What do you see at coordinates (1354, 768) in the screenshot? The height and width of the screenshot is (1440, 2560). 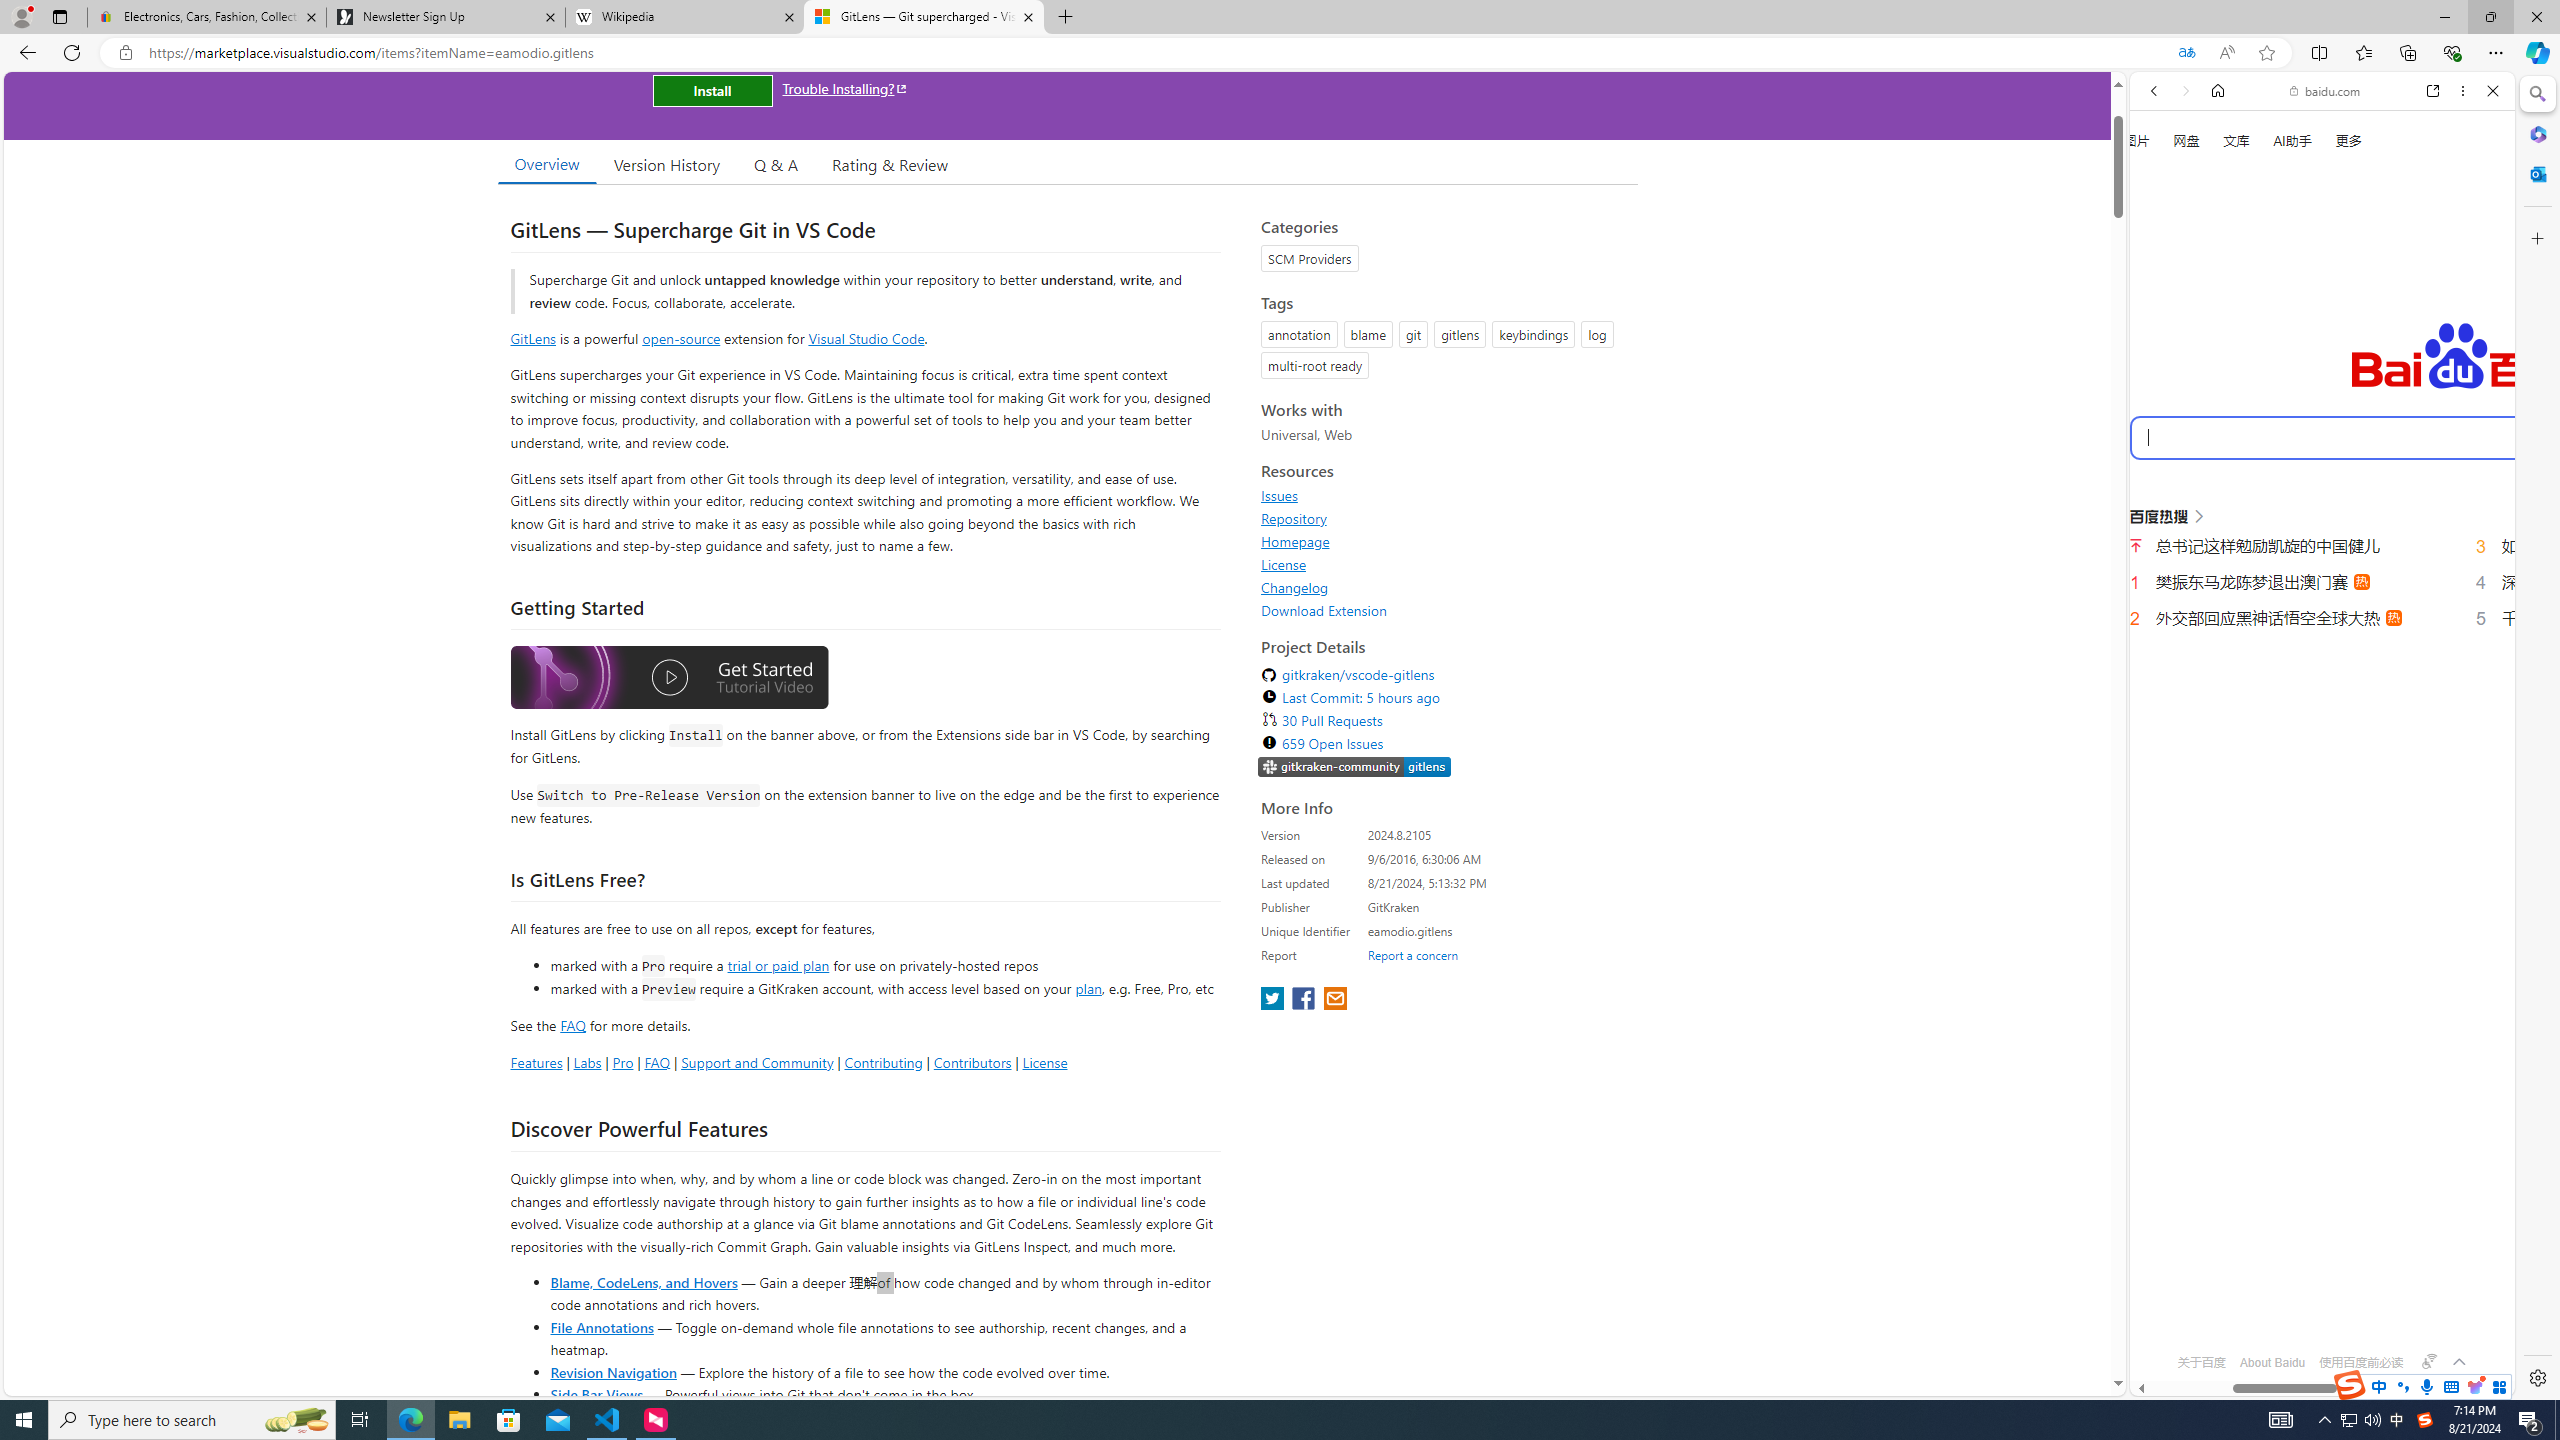 I see `https://slack.gitkraken.com//` at bounding box center [1354, 768].